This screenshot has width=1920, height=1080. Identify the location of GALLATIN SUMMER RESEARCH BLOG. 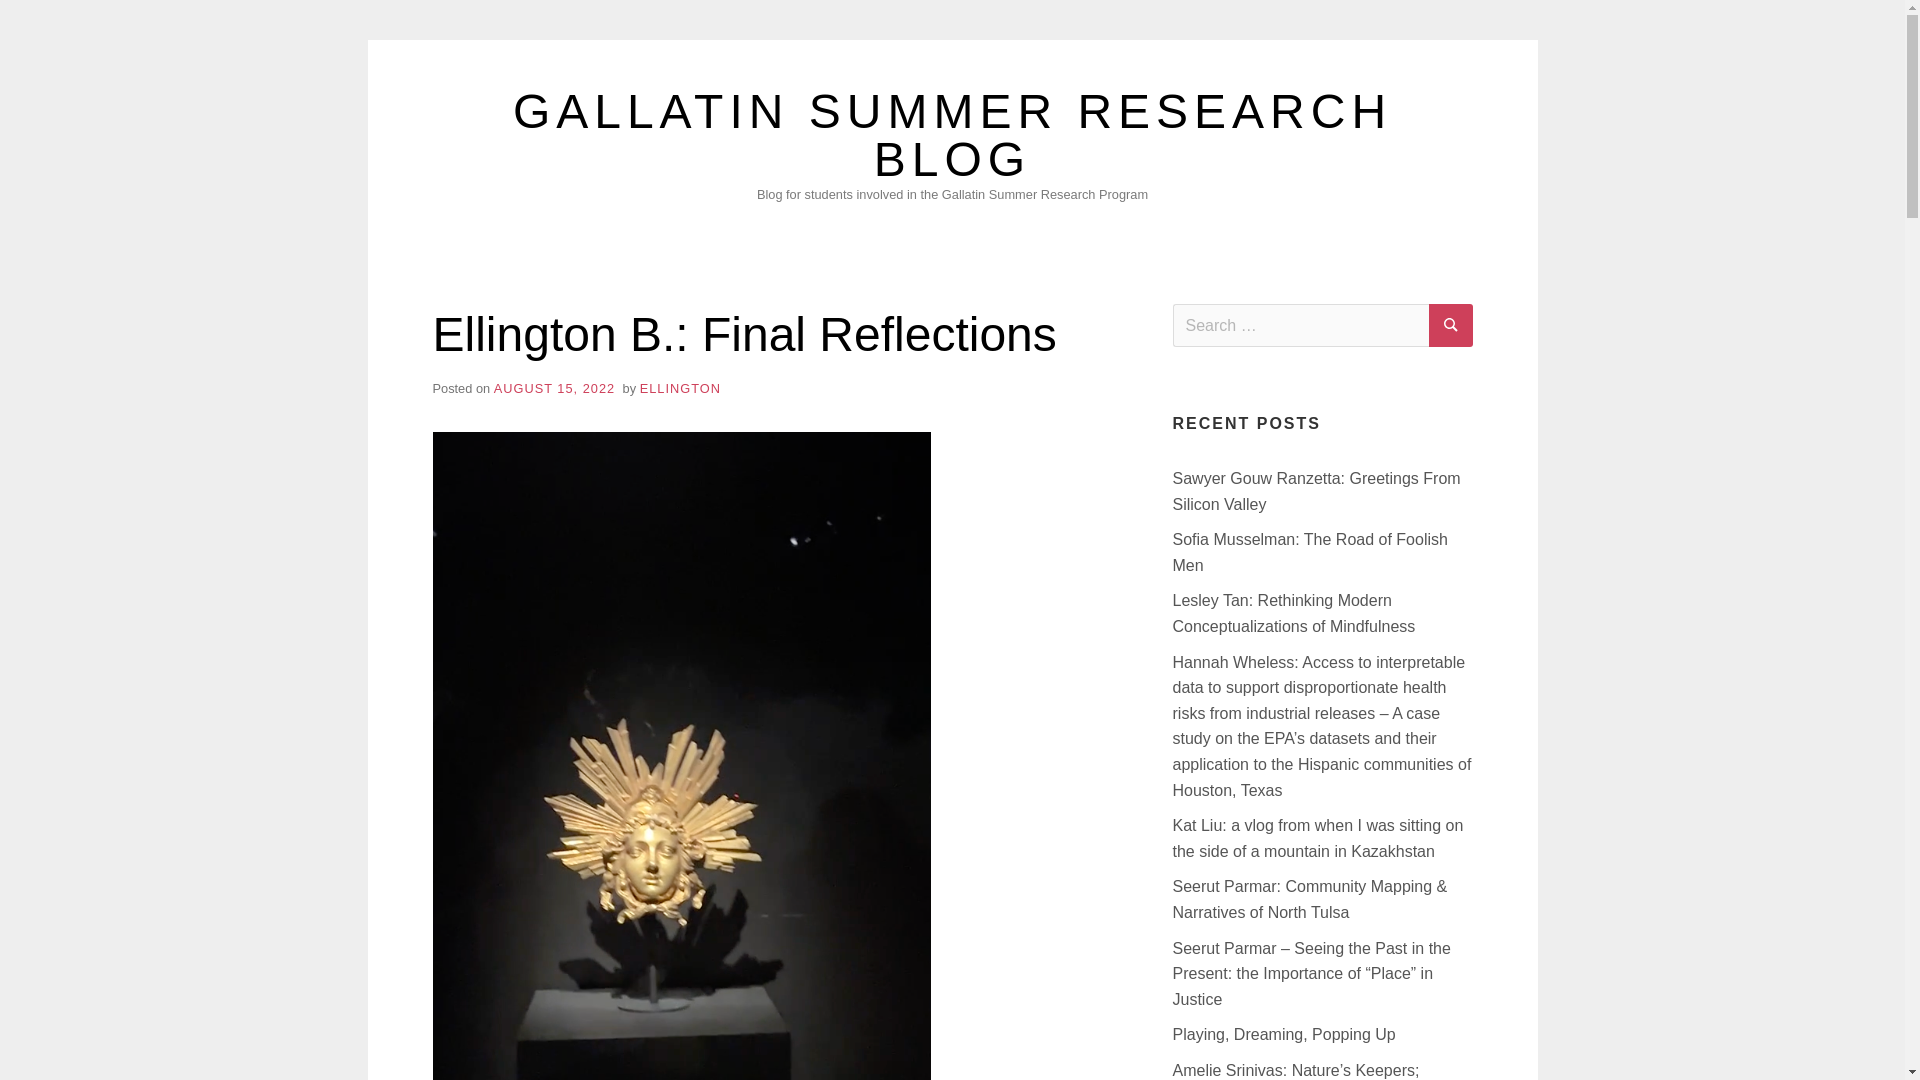
(952, 135).